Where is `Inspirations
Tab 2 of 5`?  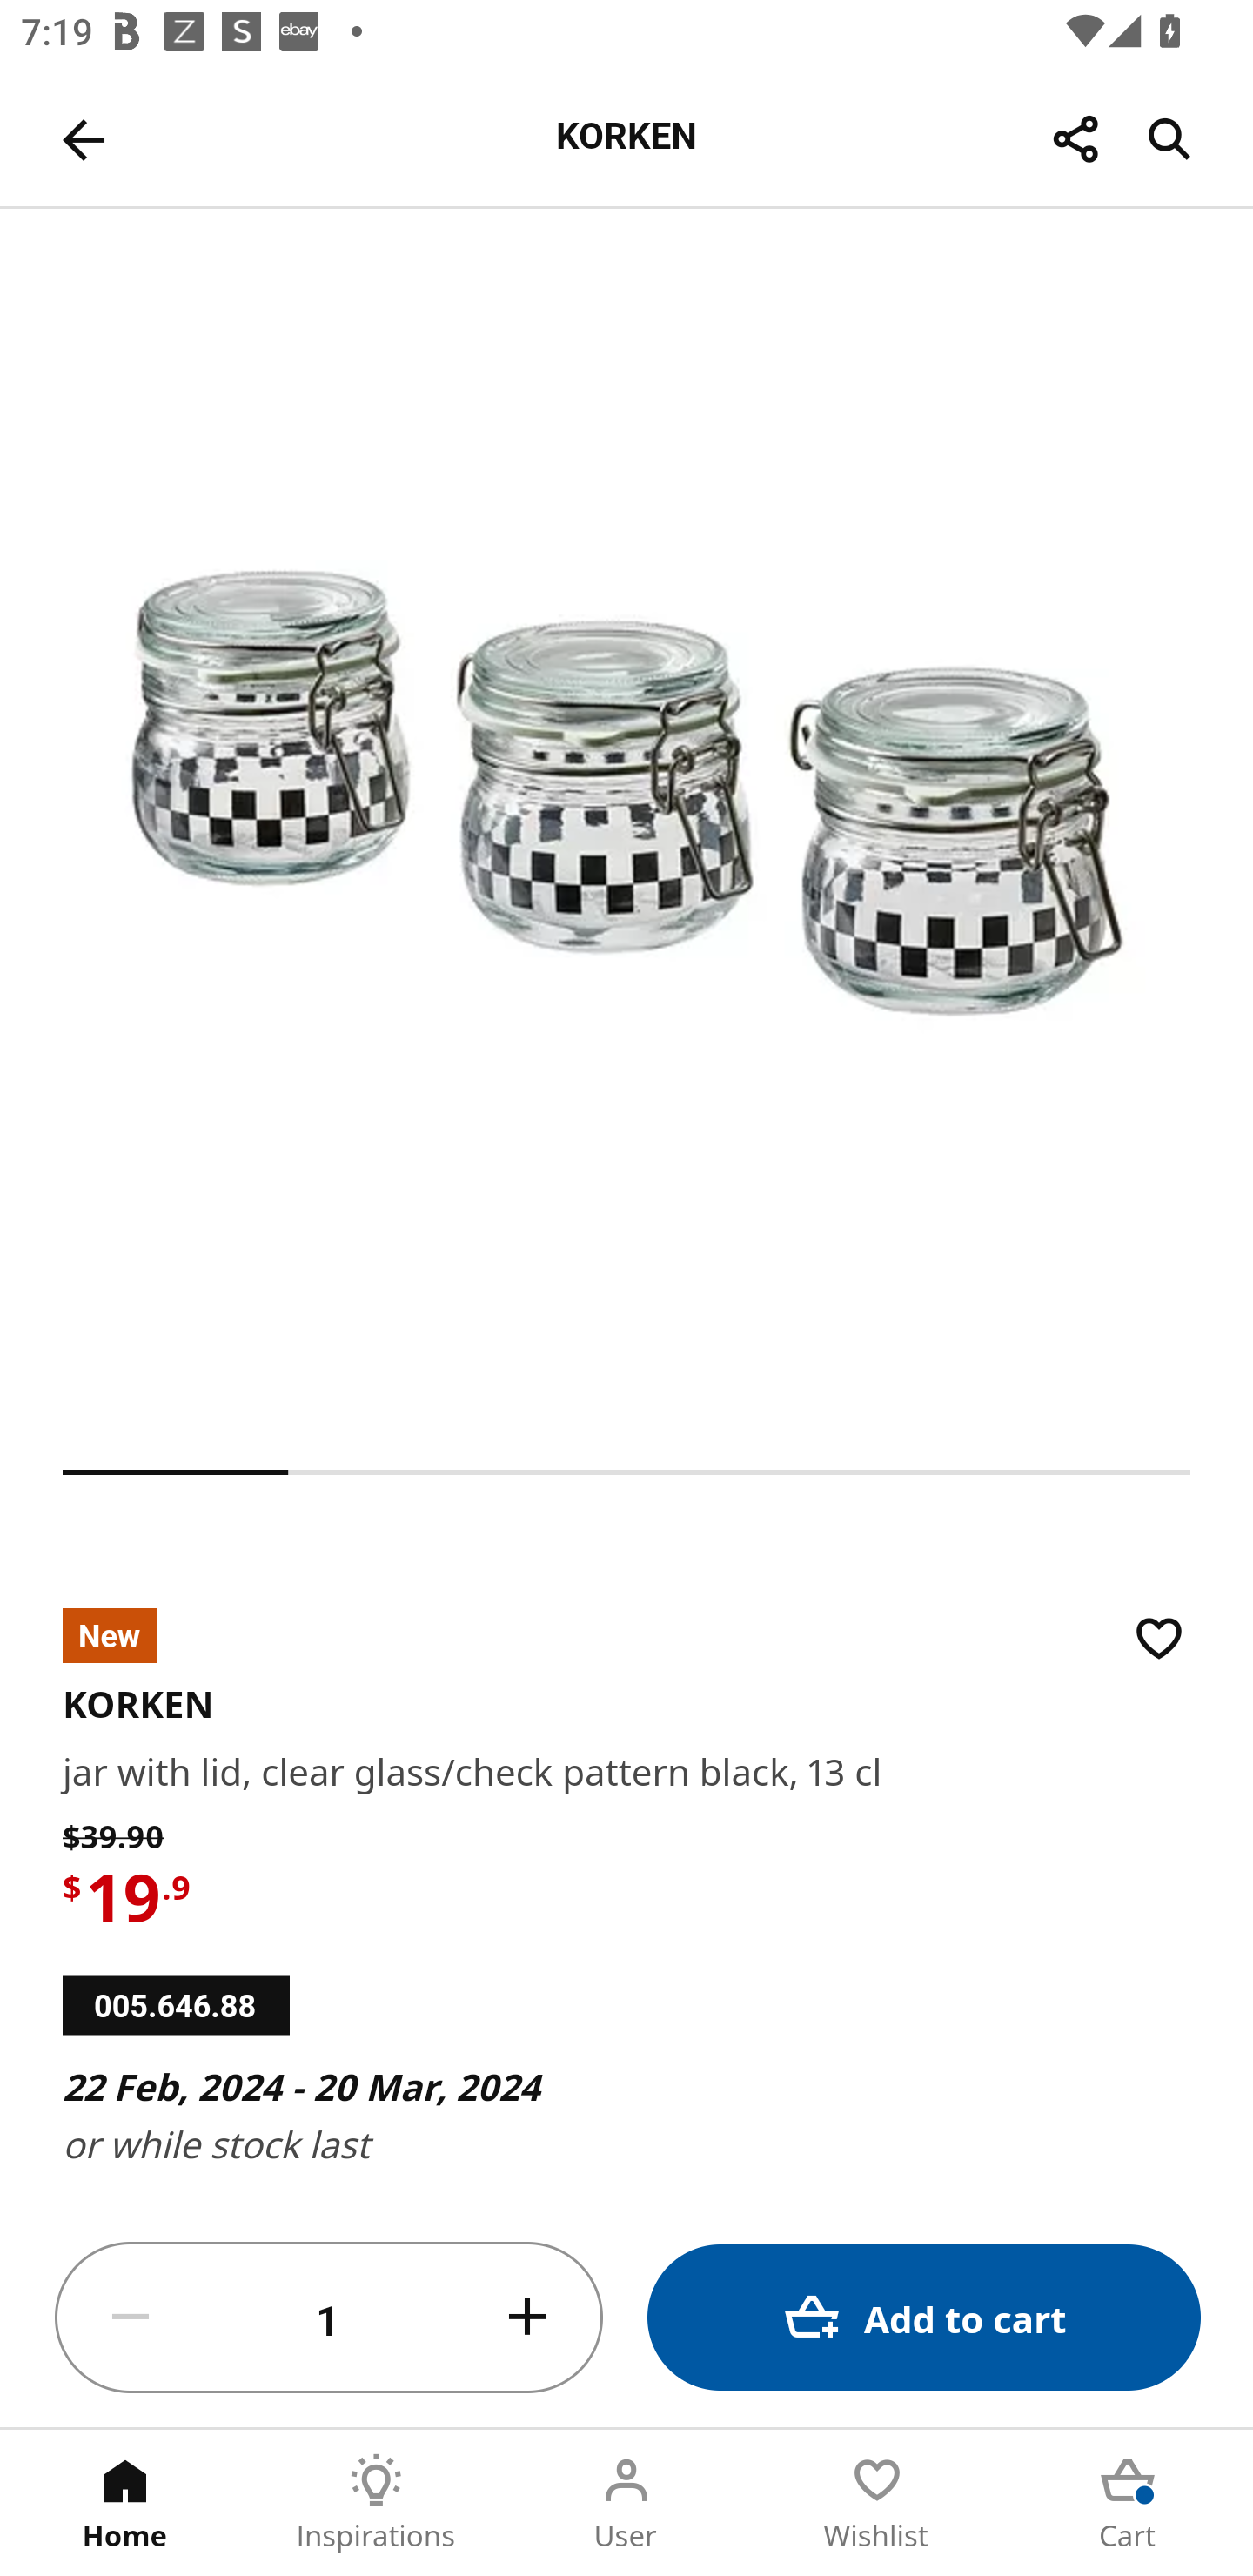
Inspirations
Tab 2 of 5 is located at coordinates (376, 2503).